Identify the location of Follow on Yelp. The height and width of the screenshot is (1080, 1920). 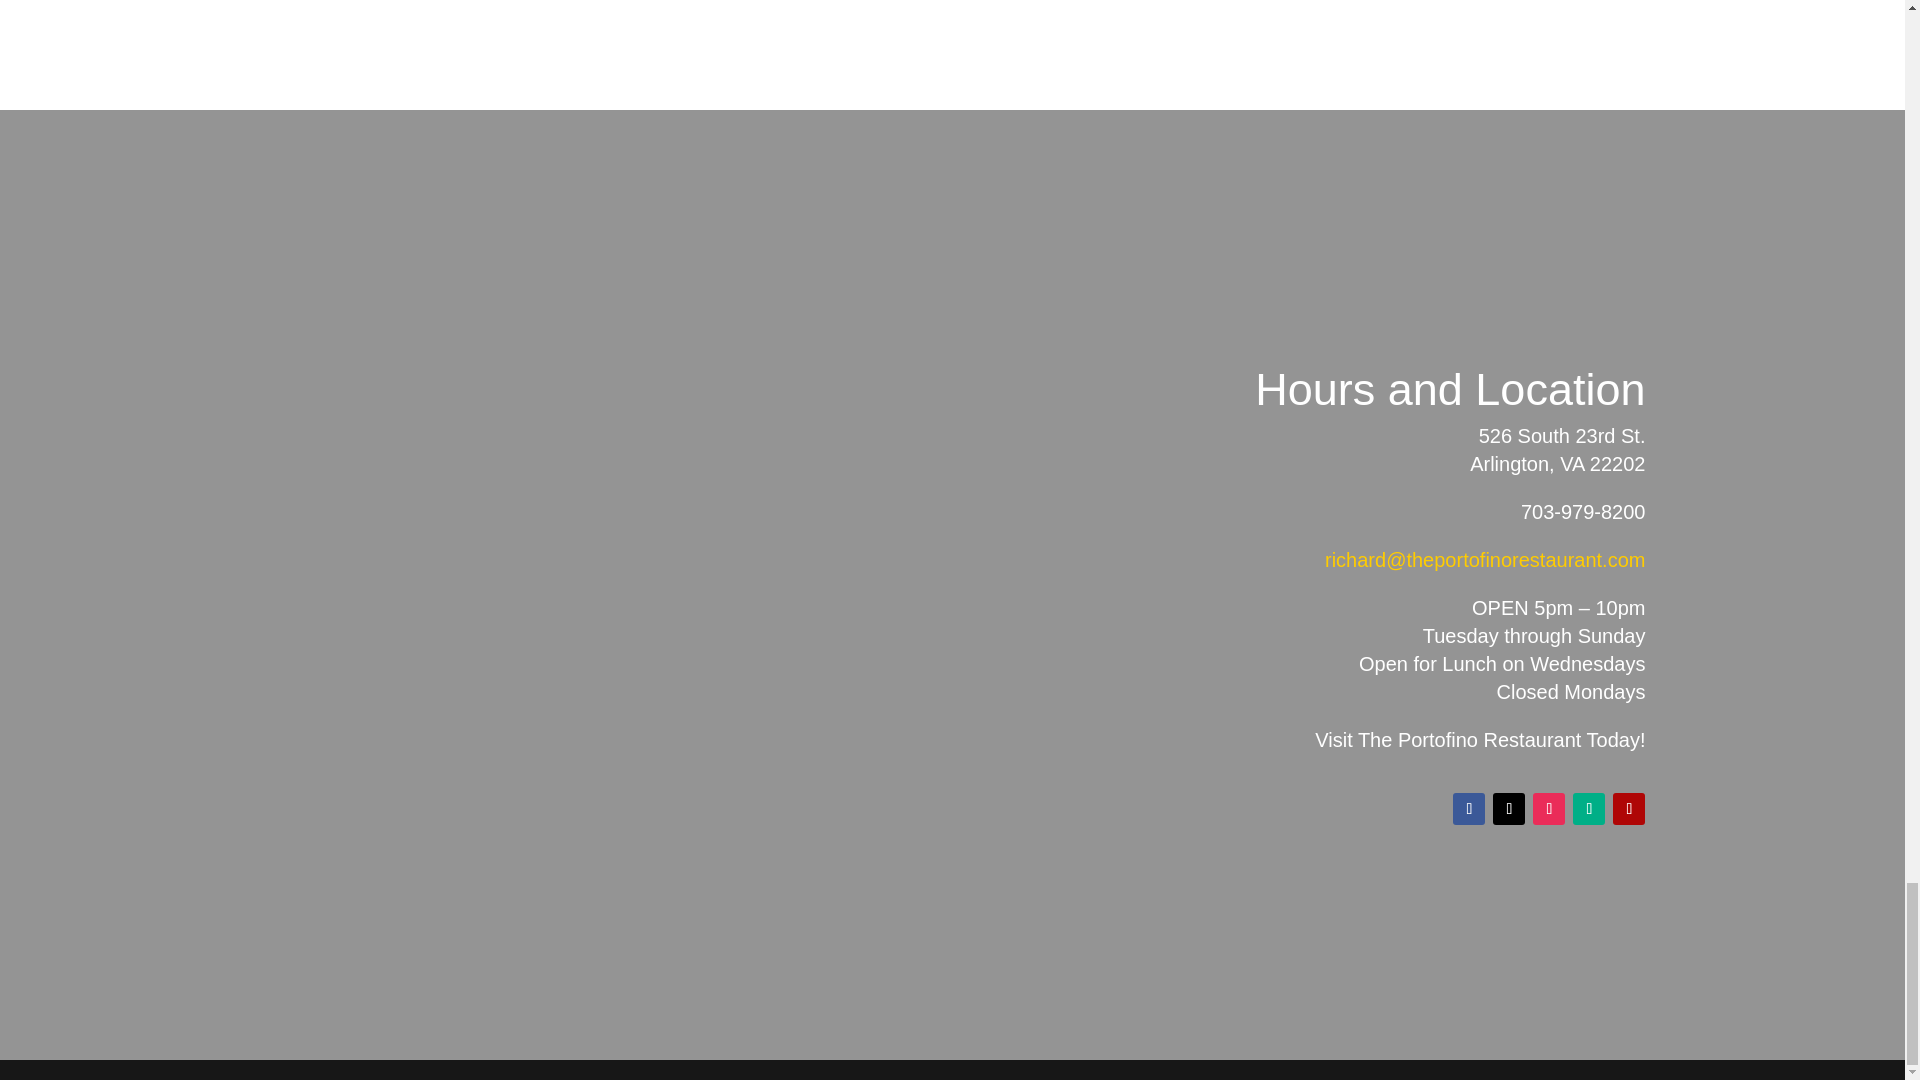
(1628, 808).